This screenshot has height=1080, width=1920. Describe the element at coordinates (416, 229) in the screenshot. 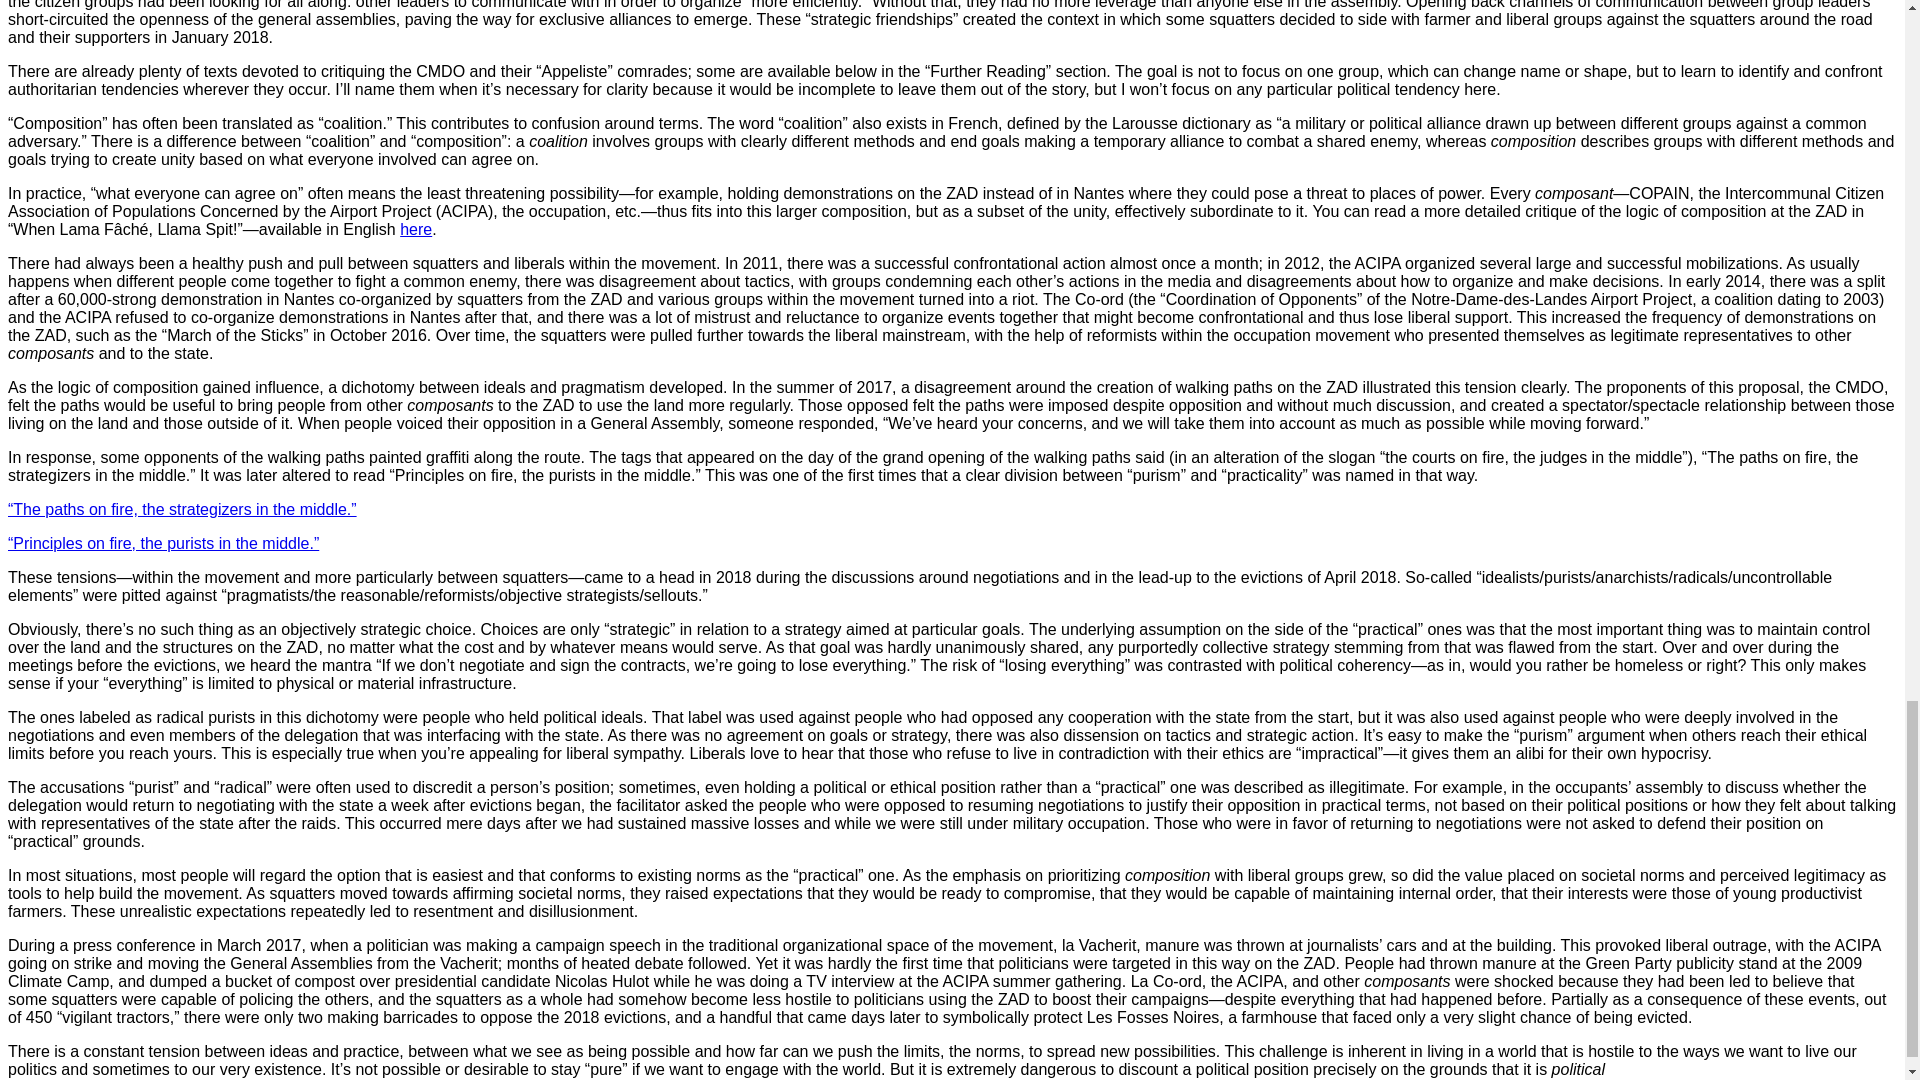

I see `here` at that location.